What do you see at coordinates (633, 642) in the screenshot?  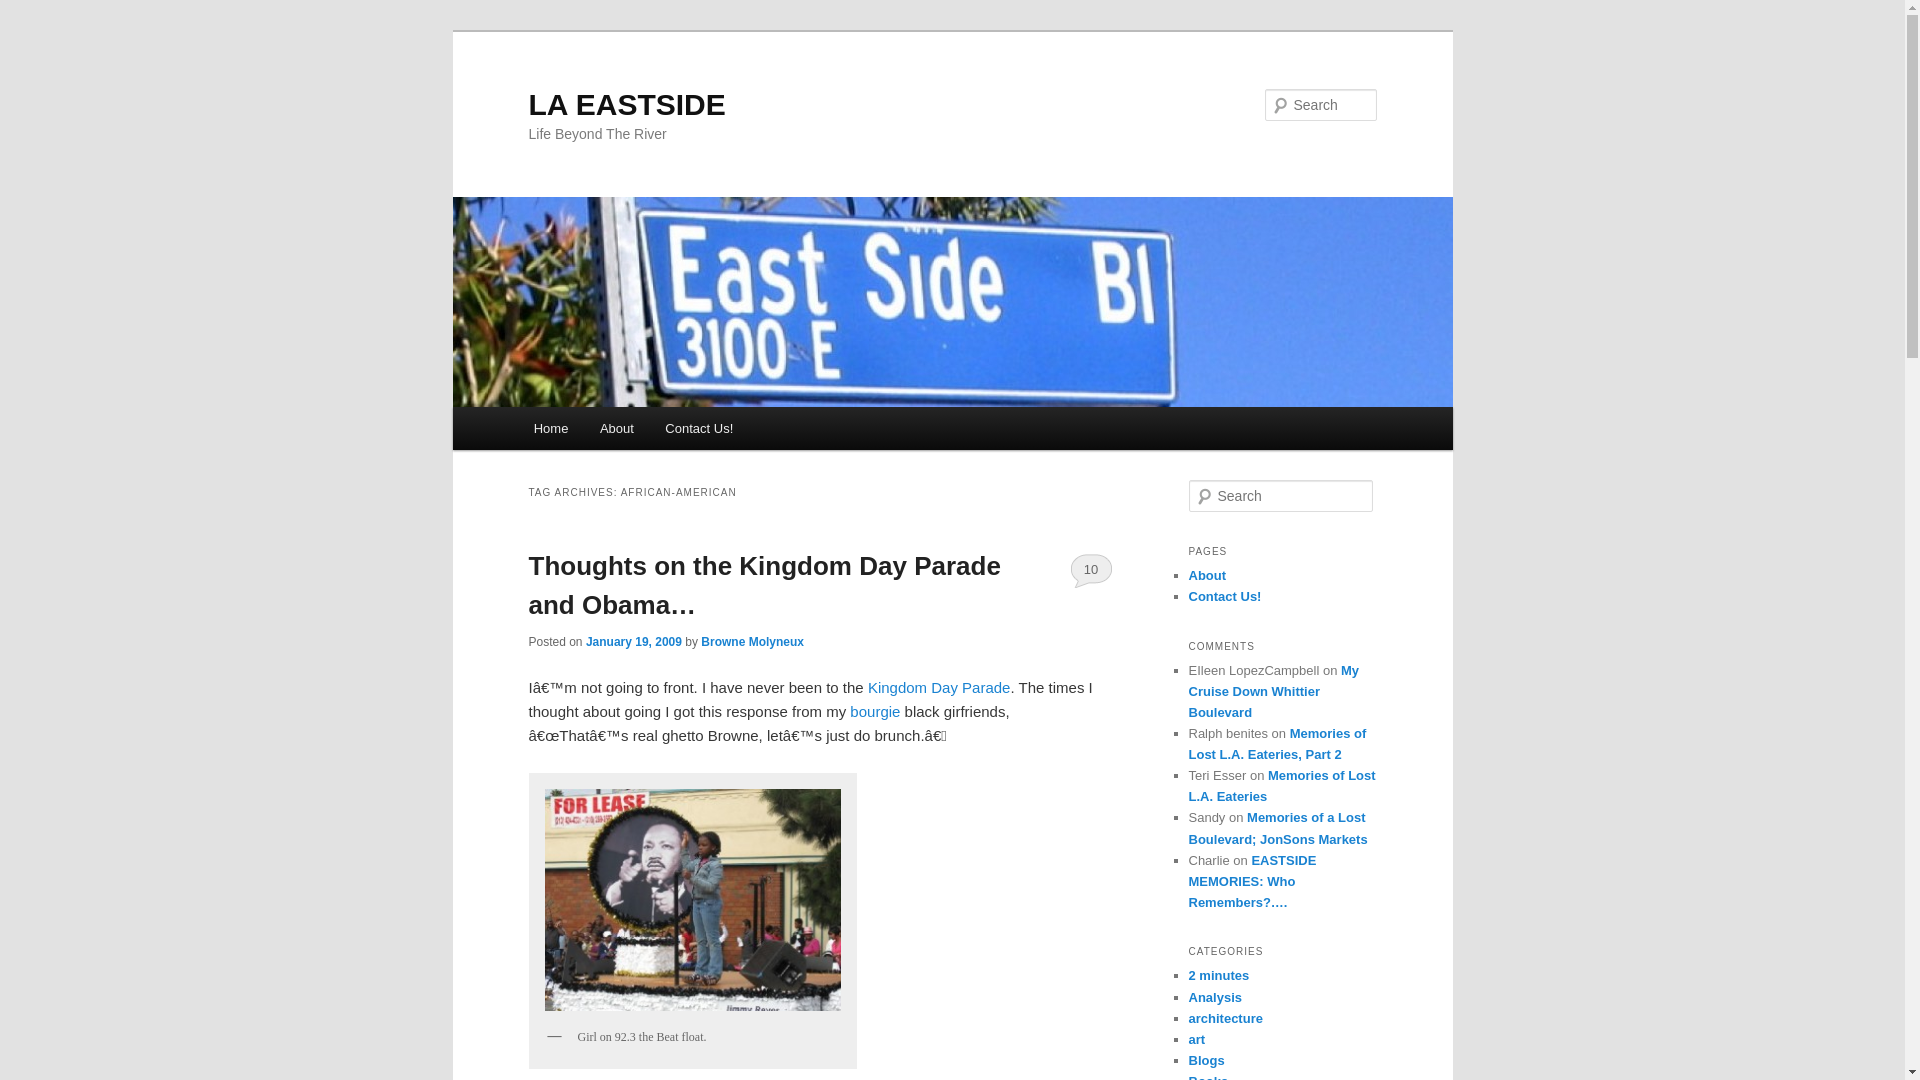 I see `9:13 pm` at bounding box center [633, 642].